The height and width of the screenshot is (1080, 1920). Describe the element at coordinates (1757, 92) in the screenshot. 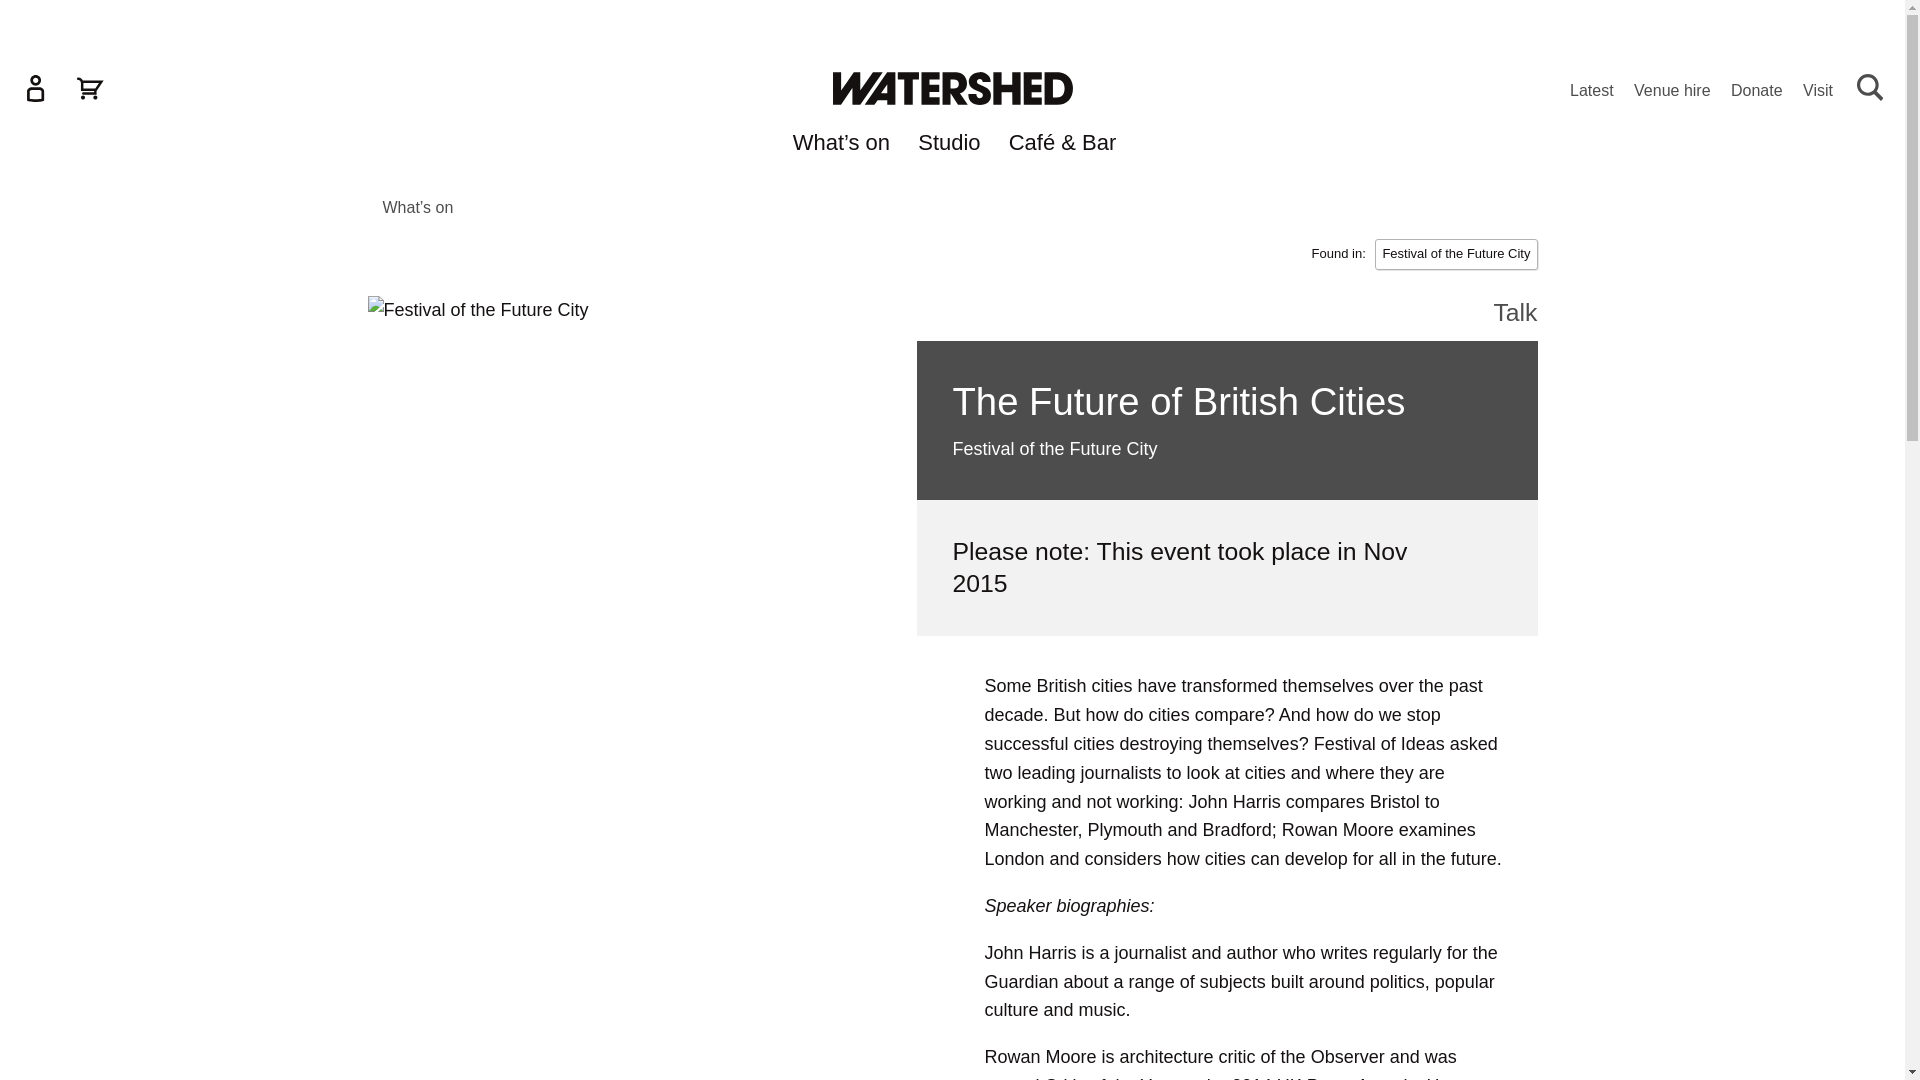

I see `Donate` at that location.